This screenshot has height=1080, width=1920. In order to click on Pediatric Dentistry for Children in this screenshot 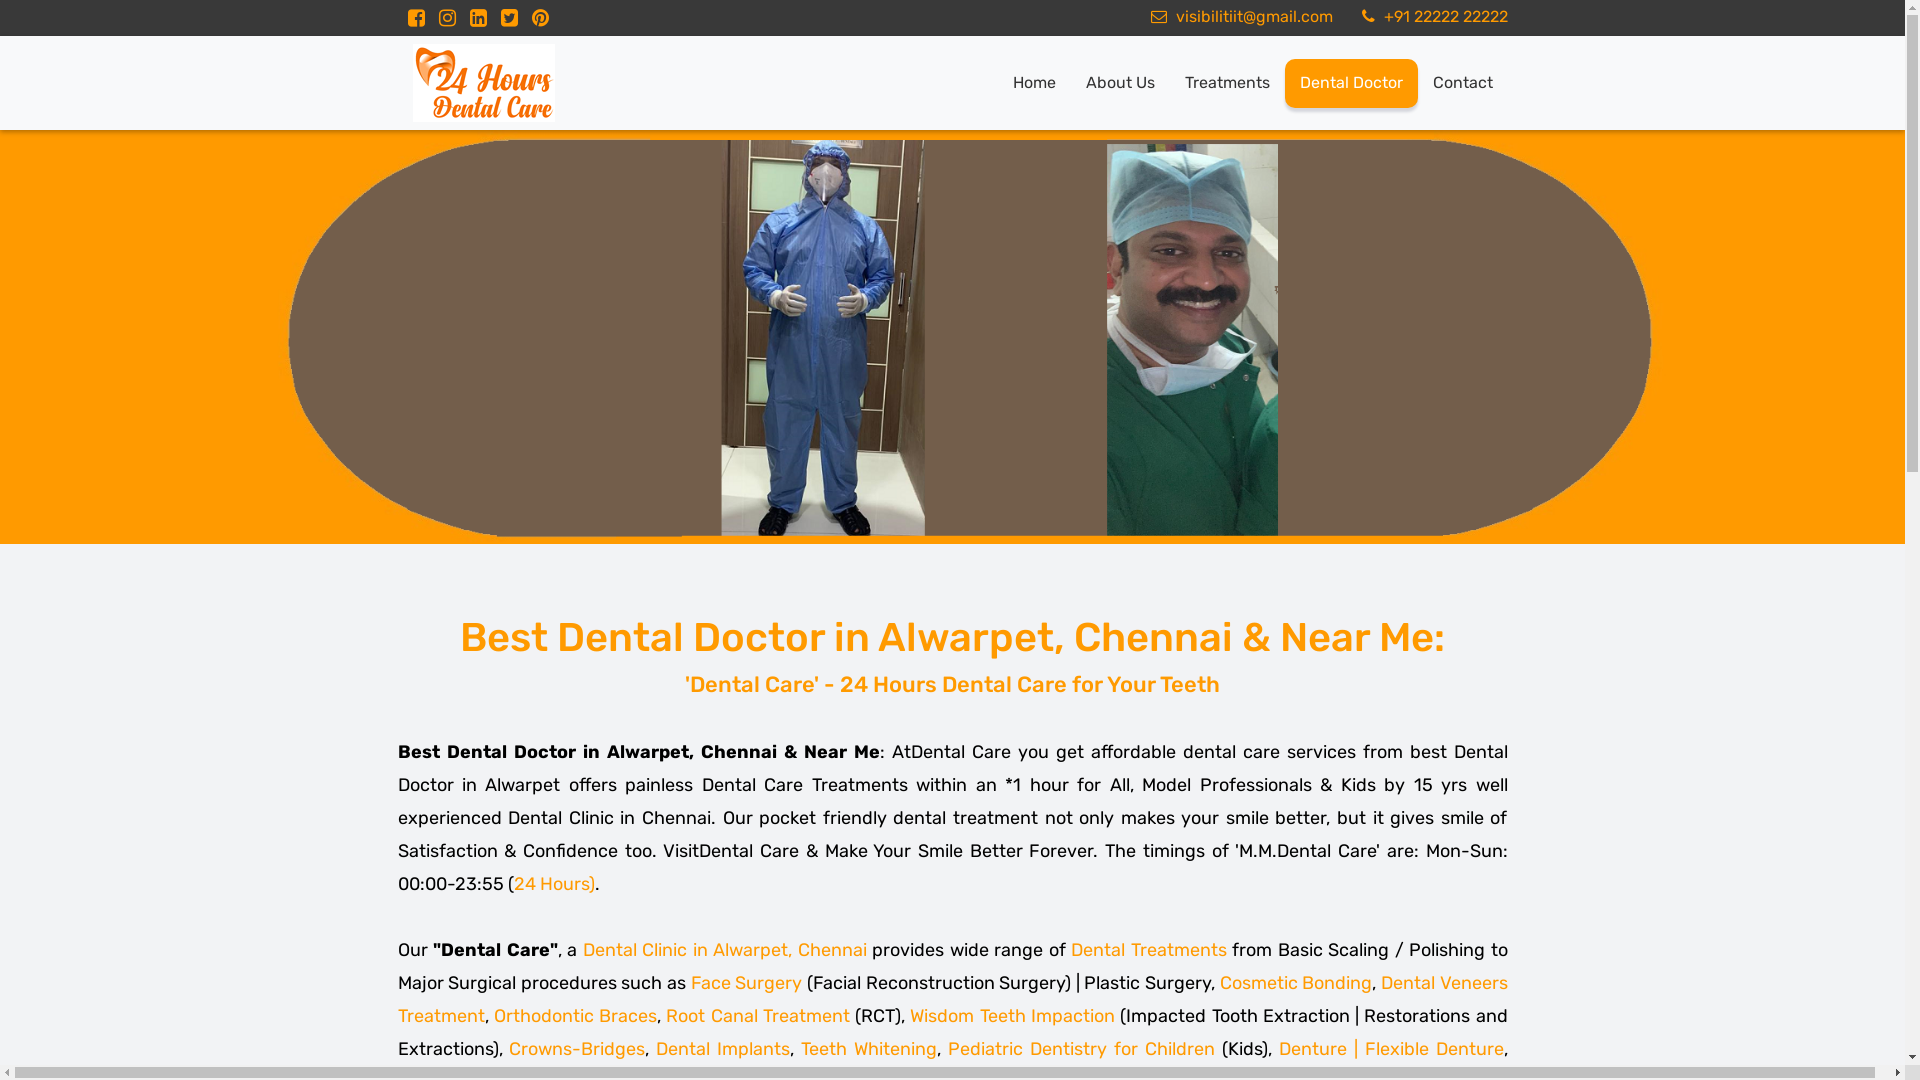, I will do `click(1082, 1049)`.